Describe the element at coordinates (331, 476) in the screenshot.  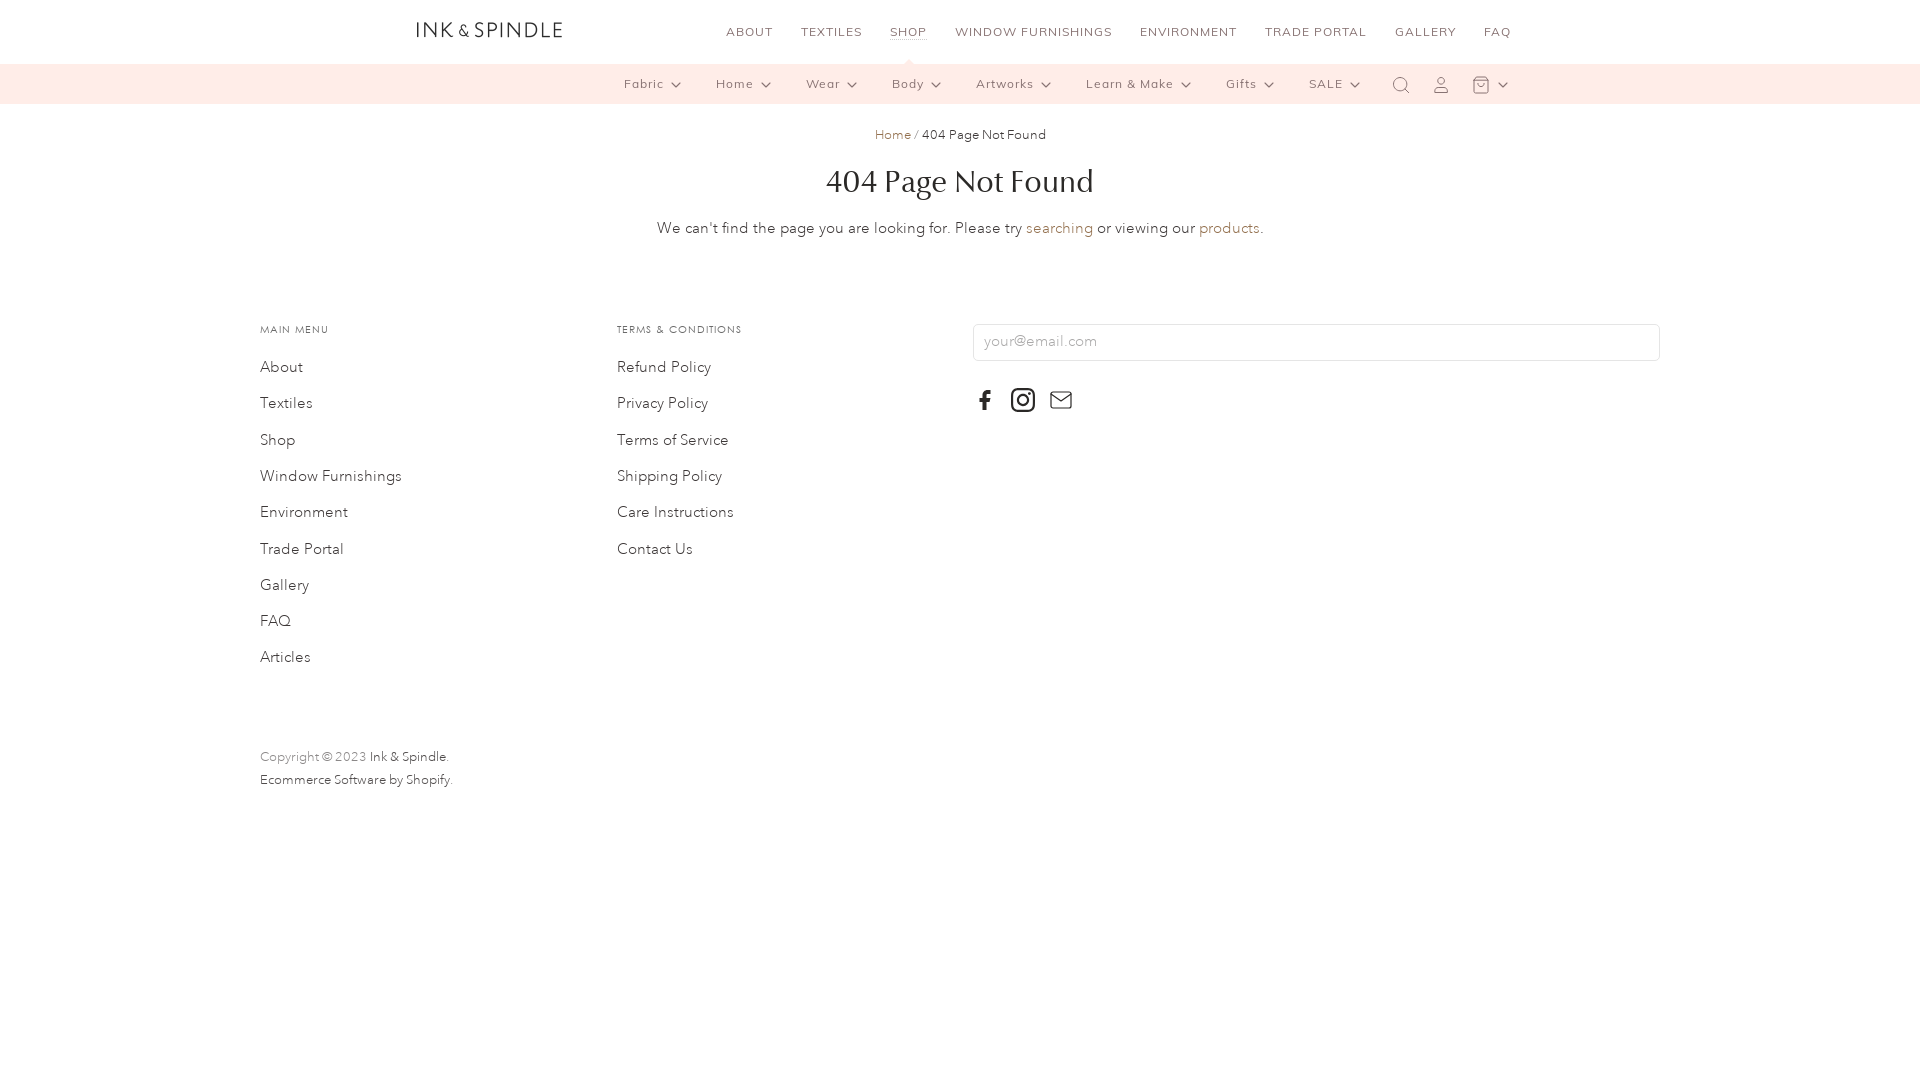
I see `Window Furnishings` at that location.